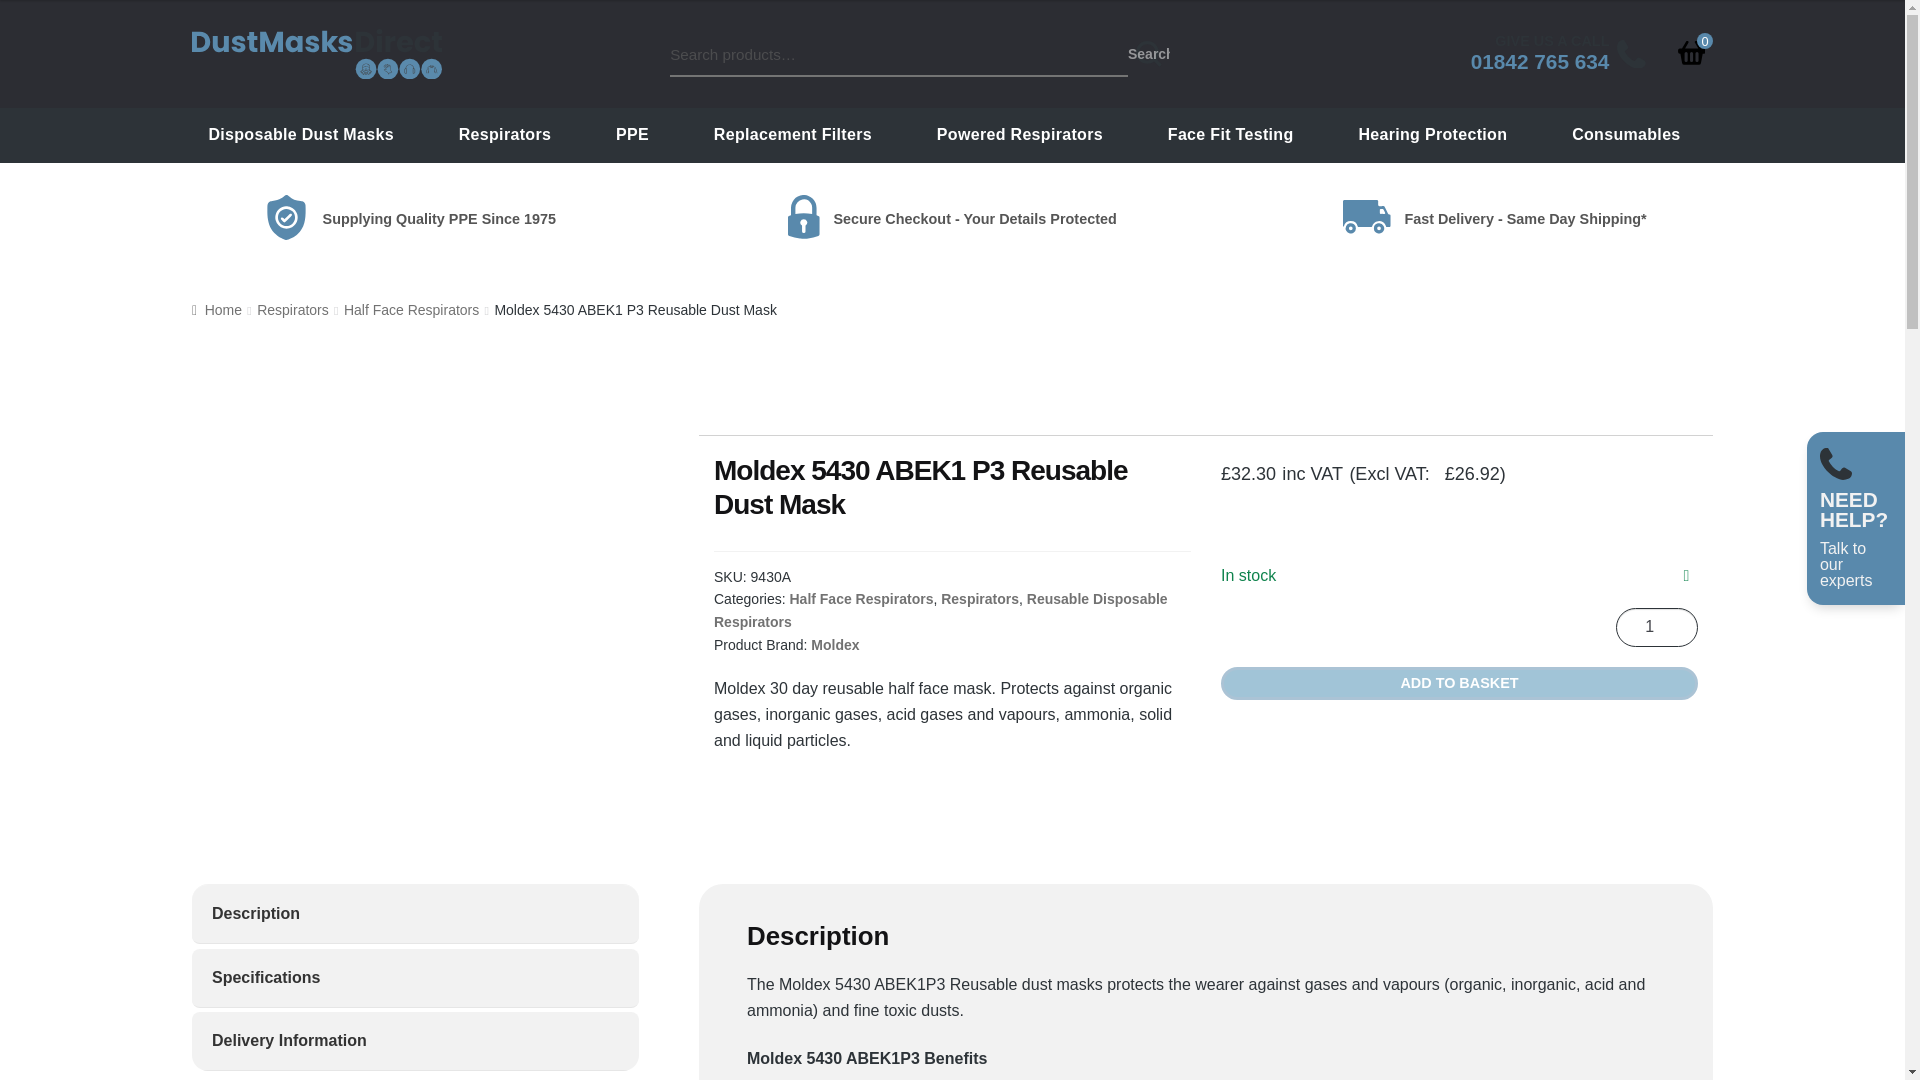 Image resolution: width=1920 pixels, height=1080 pixels. What do you see at coordinates (1019, 135) in the screenshot?
I see `Powered Respirators` at bounding box center [1019, 135].